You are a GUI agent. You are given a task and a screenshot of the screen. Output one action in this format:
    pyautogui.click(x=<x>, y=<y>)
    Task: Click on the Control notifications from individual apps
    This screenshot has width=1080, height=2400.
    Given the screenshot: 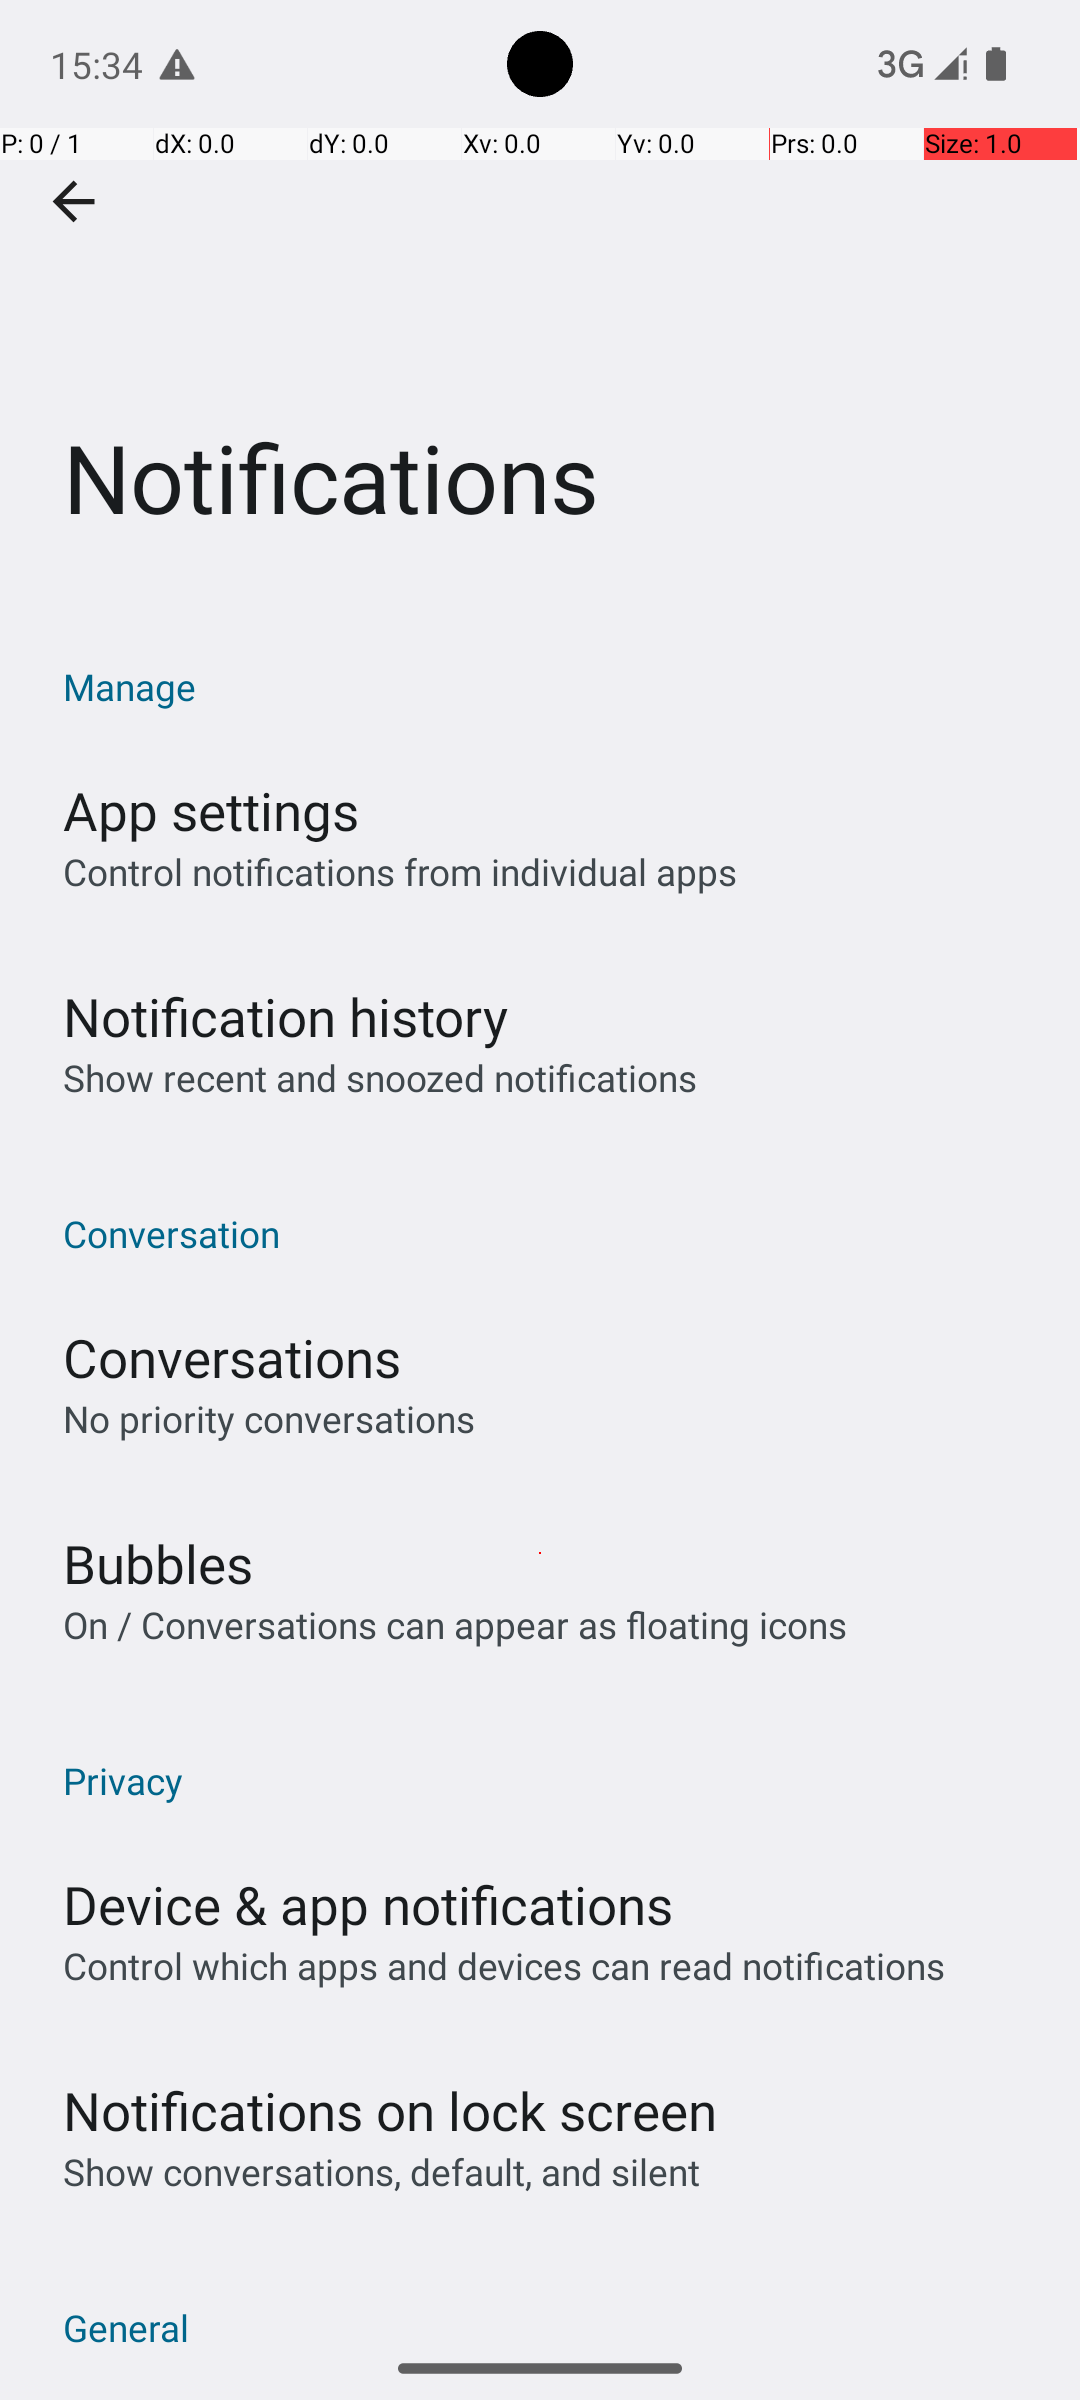 What is the action you would take?
    pyautogui.click(x=400, y=872)
    